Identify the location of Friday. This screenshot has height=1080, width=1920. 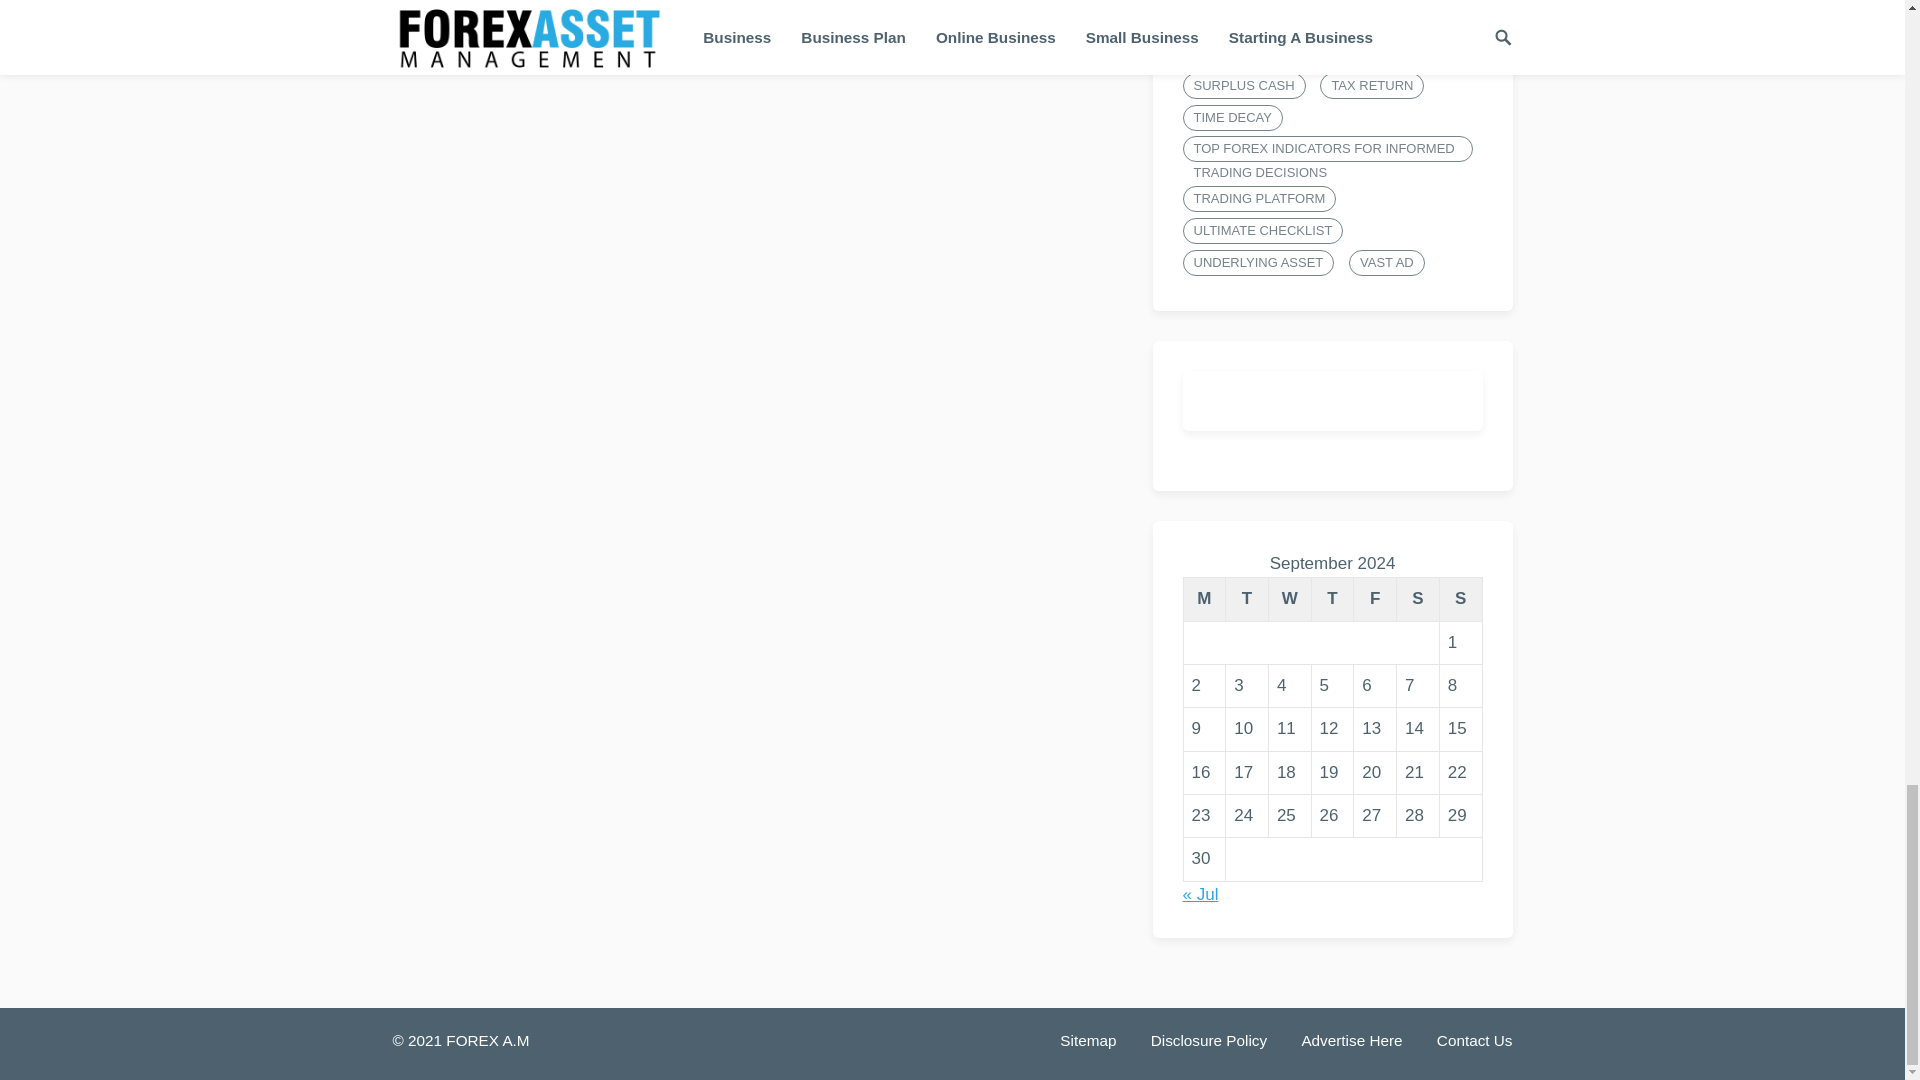
(1375, 599).